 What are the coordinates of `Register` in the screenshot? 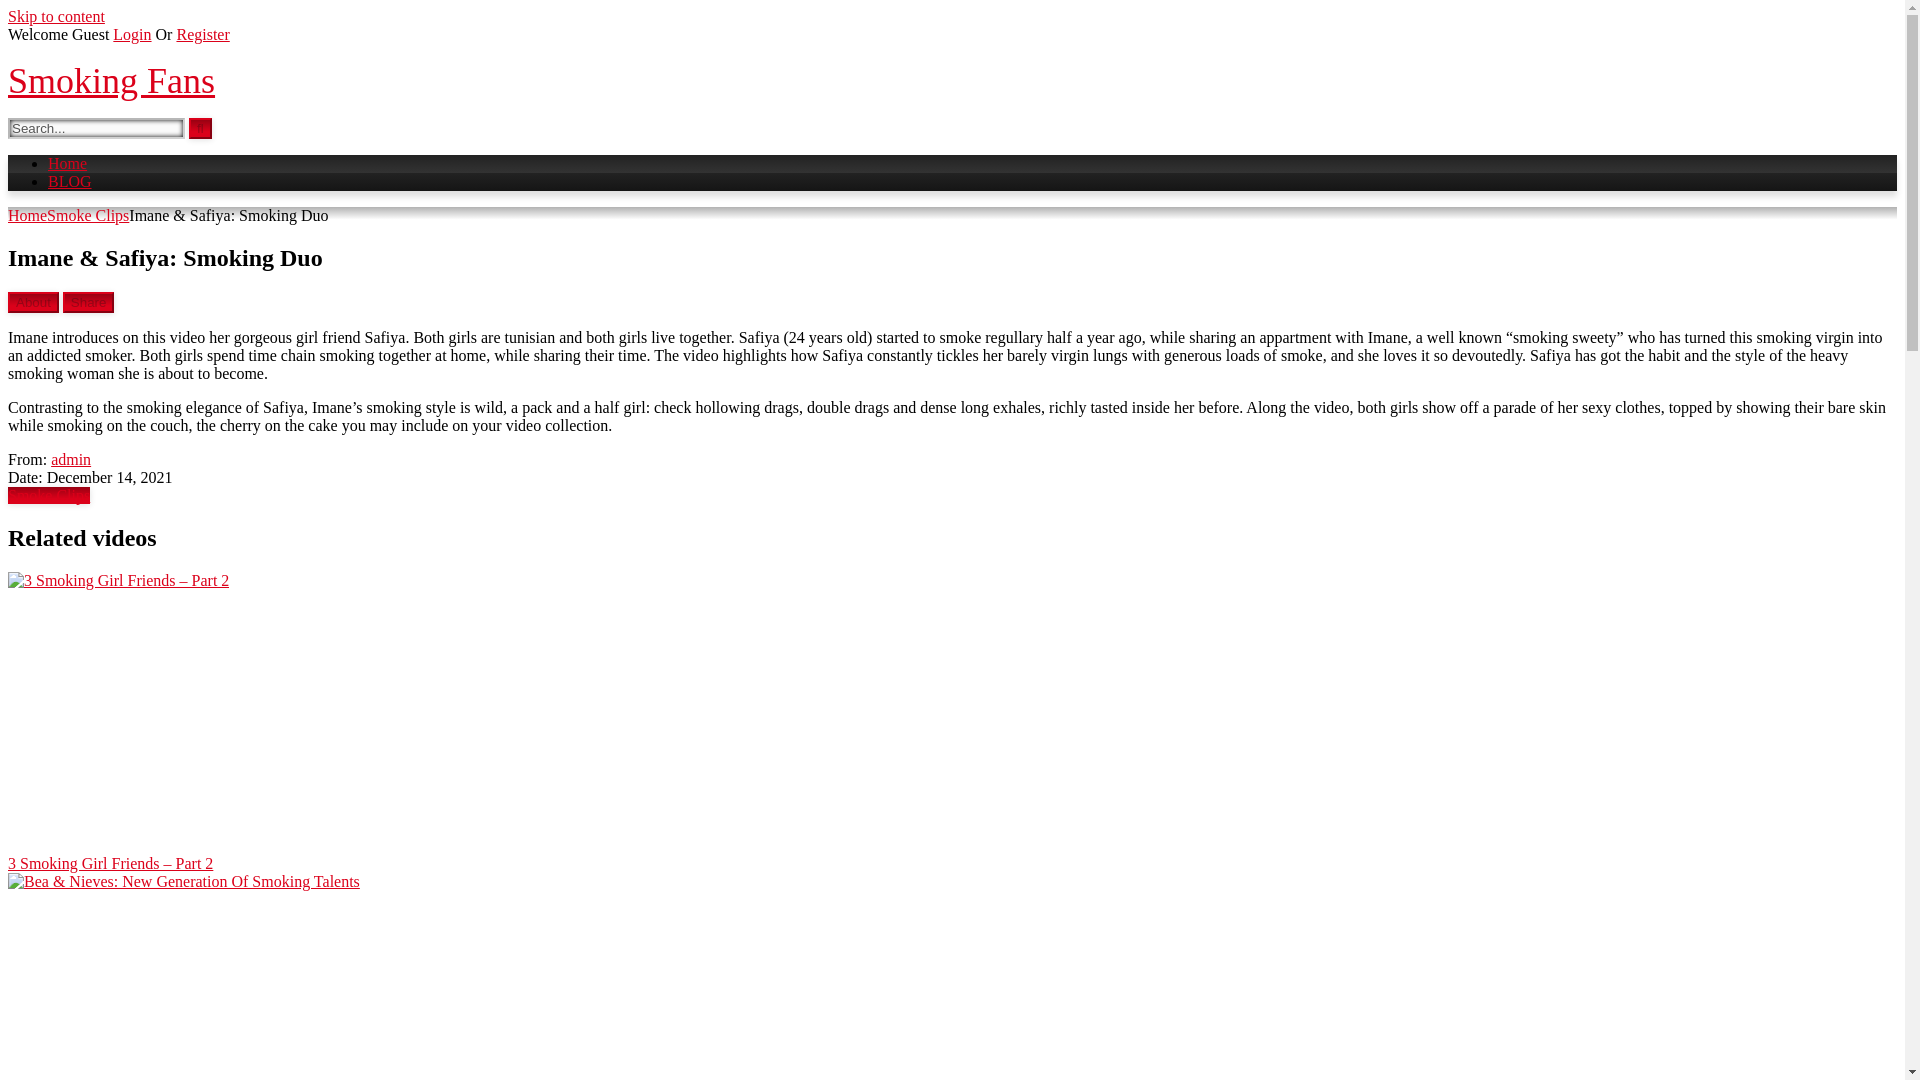 It's located at (202, 34).